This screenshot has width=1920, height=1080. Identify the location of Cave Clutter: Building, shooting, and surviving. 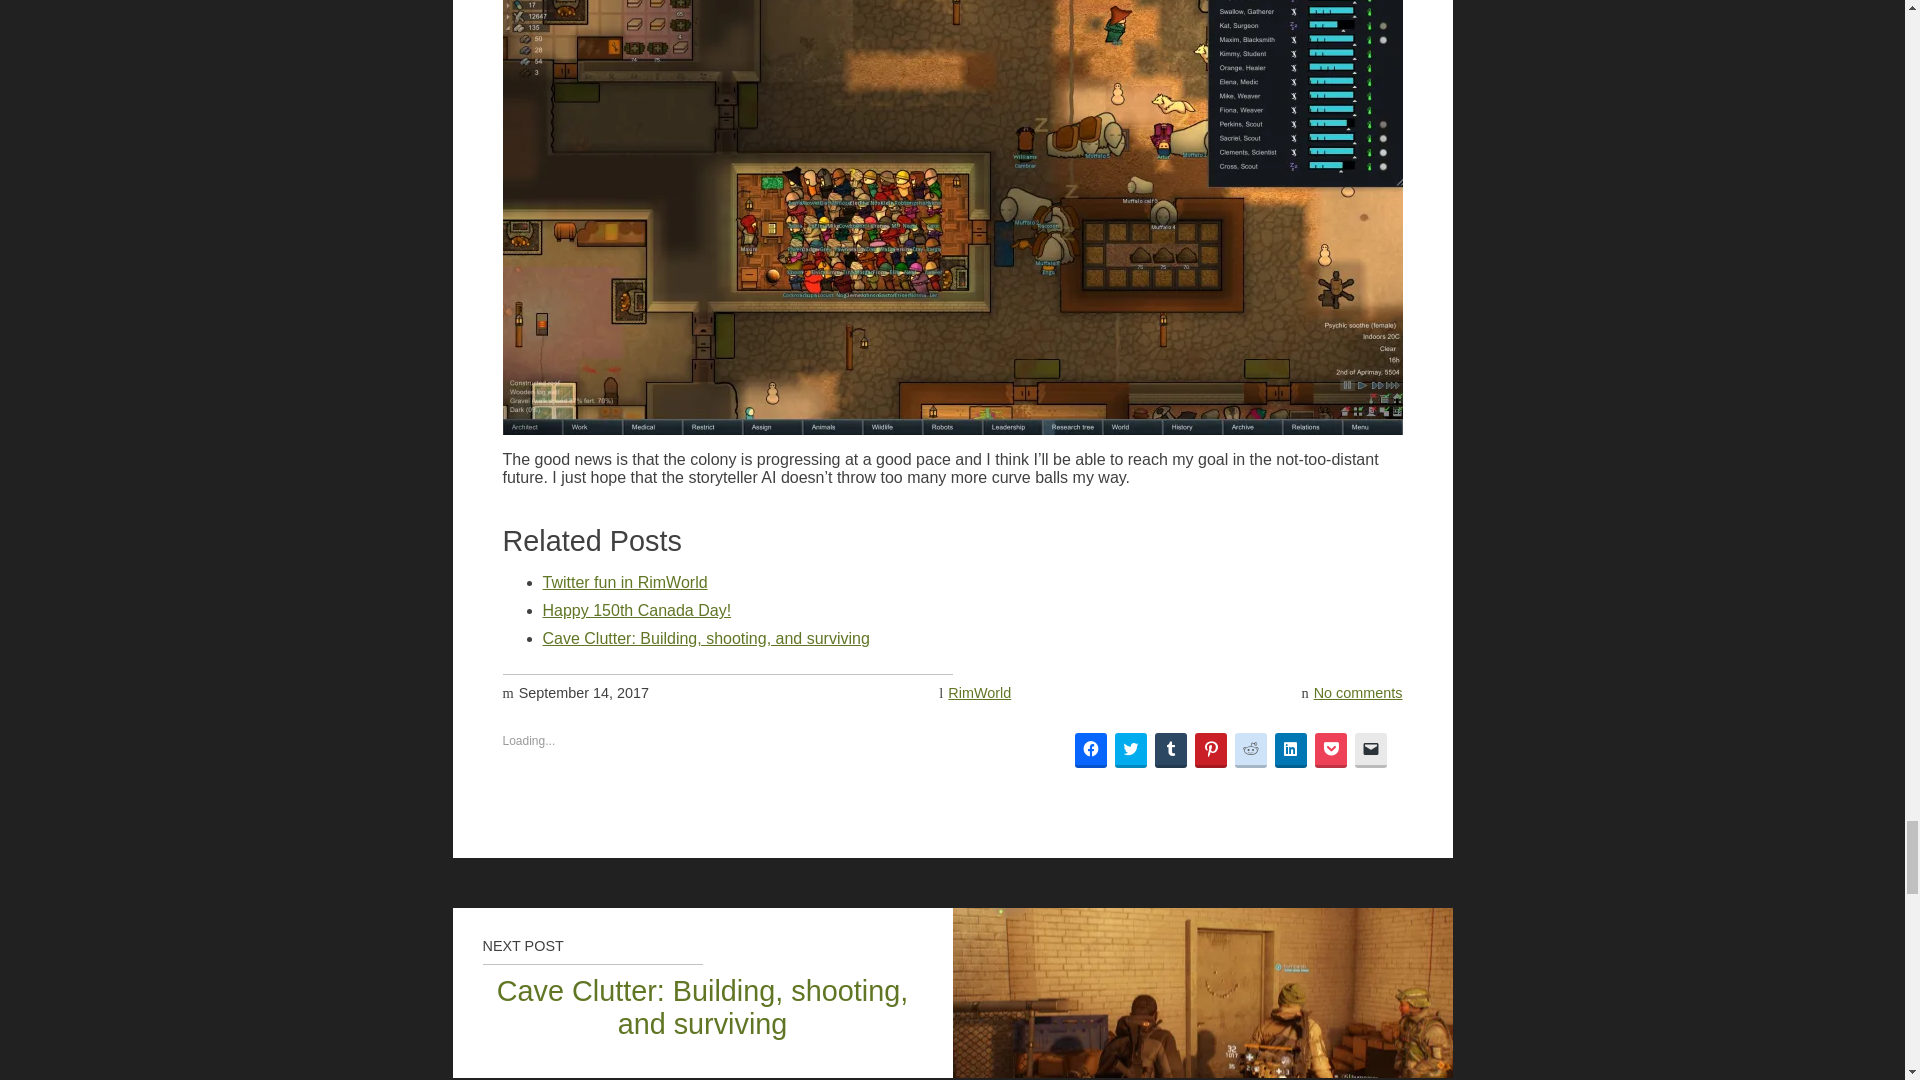
(705, 638).